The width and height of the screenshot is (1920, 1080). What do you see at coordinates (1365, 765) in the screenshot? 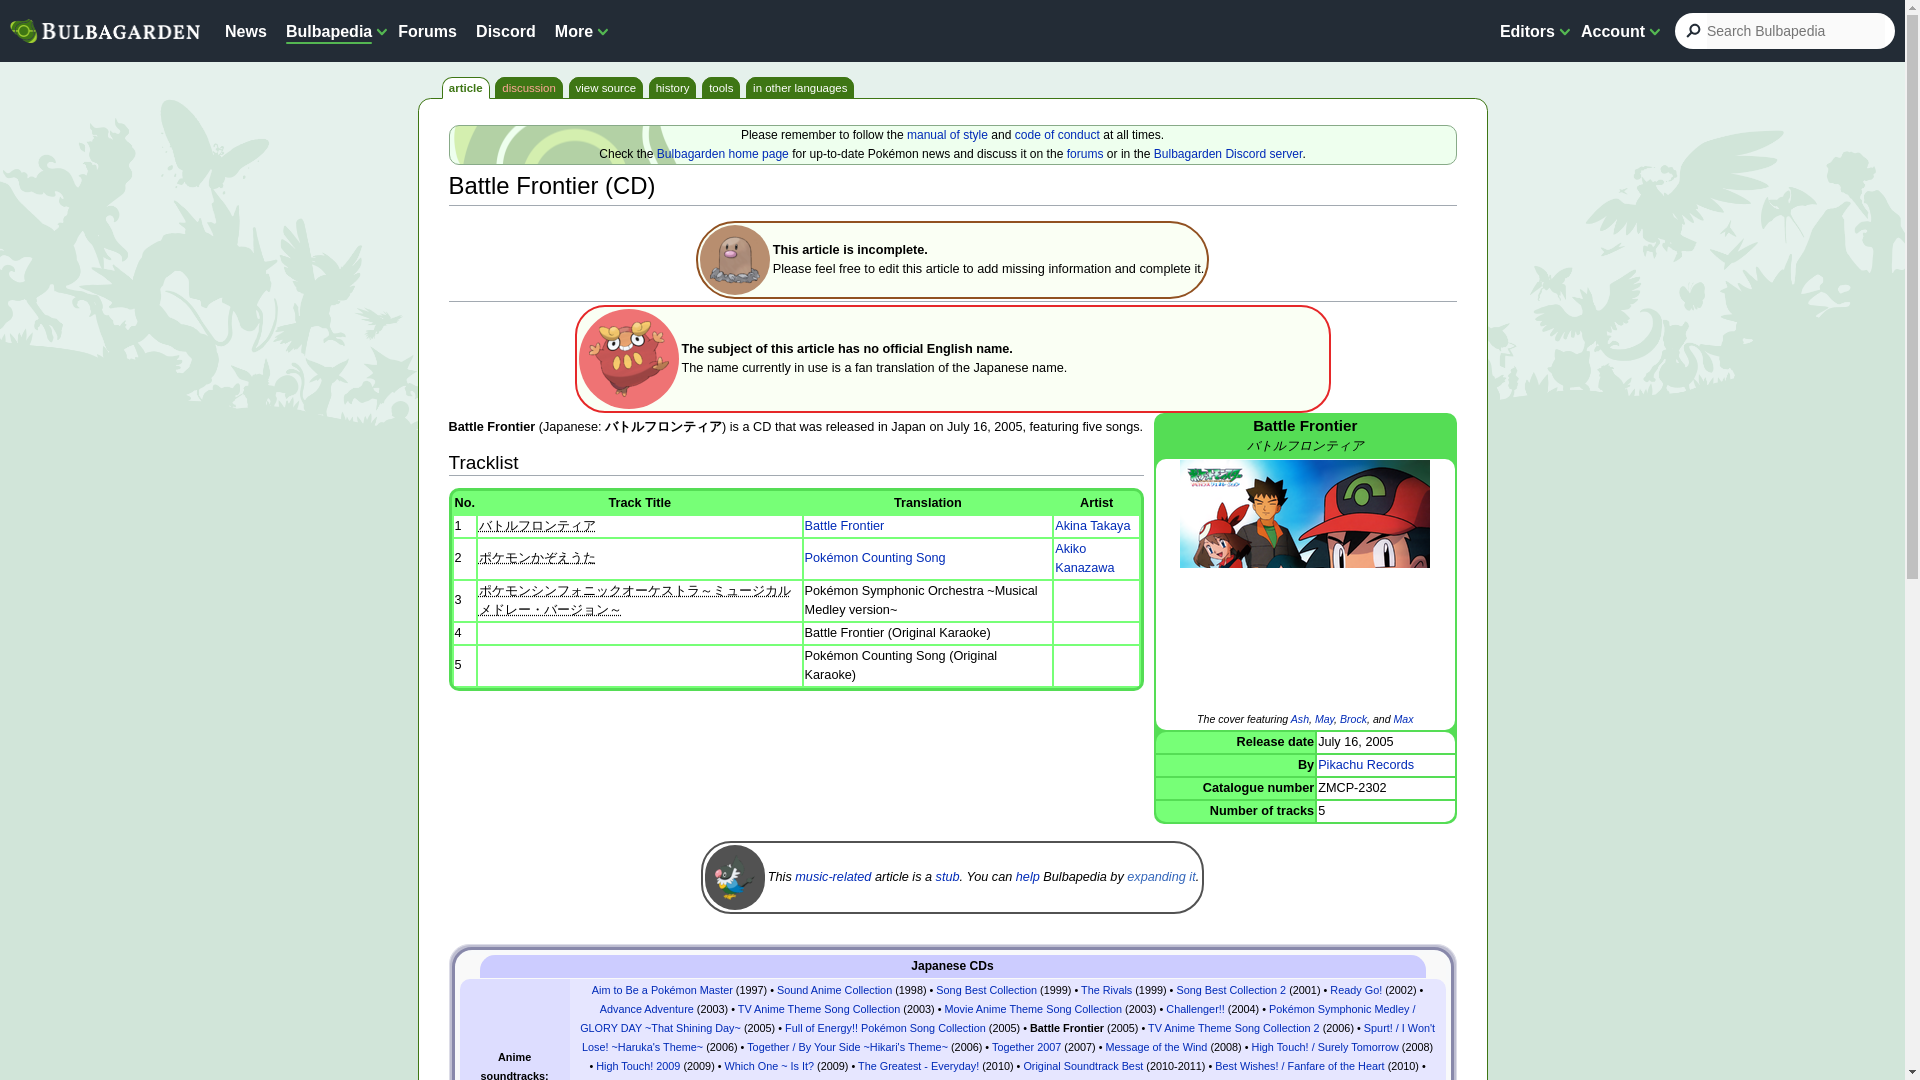
I see `Pikachu Records` at bounding box center [1365, 765].